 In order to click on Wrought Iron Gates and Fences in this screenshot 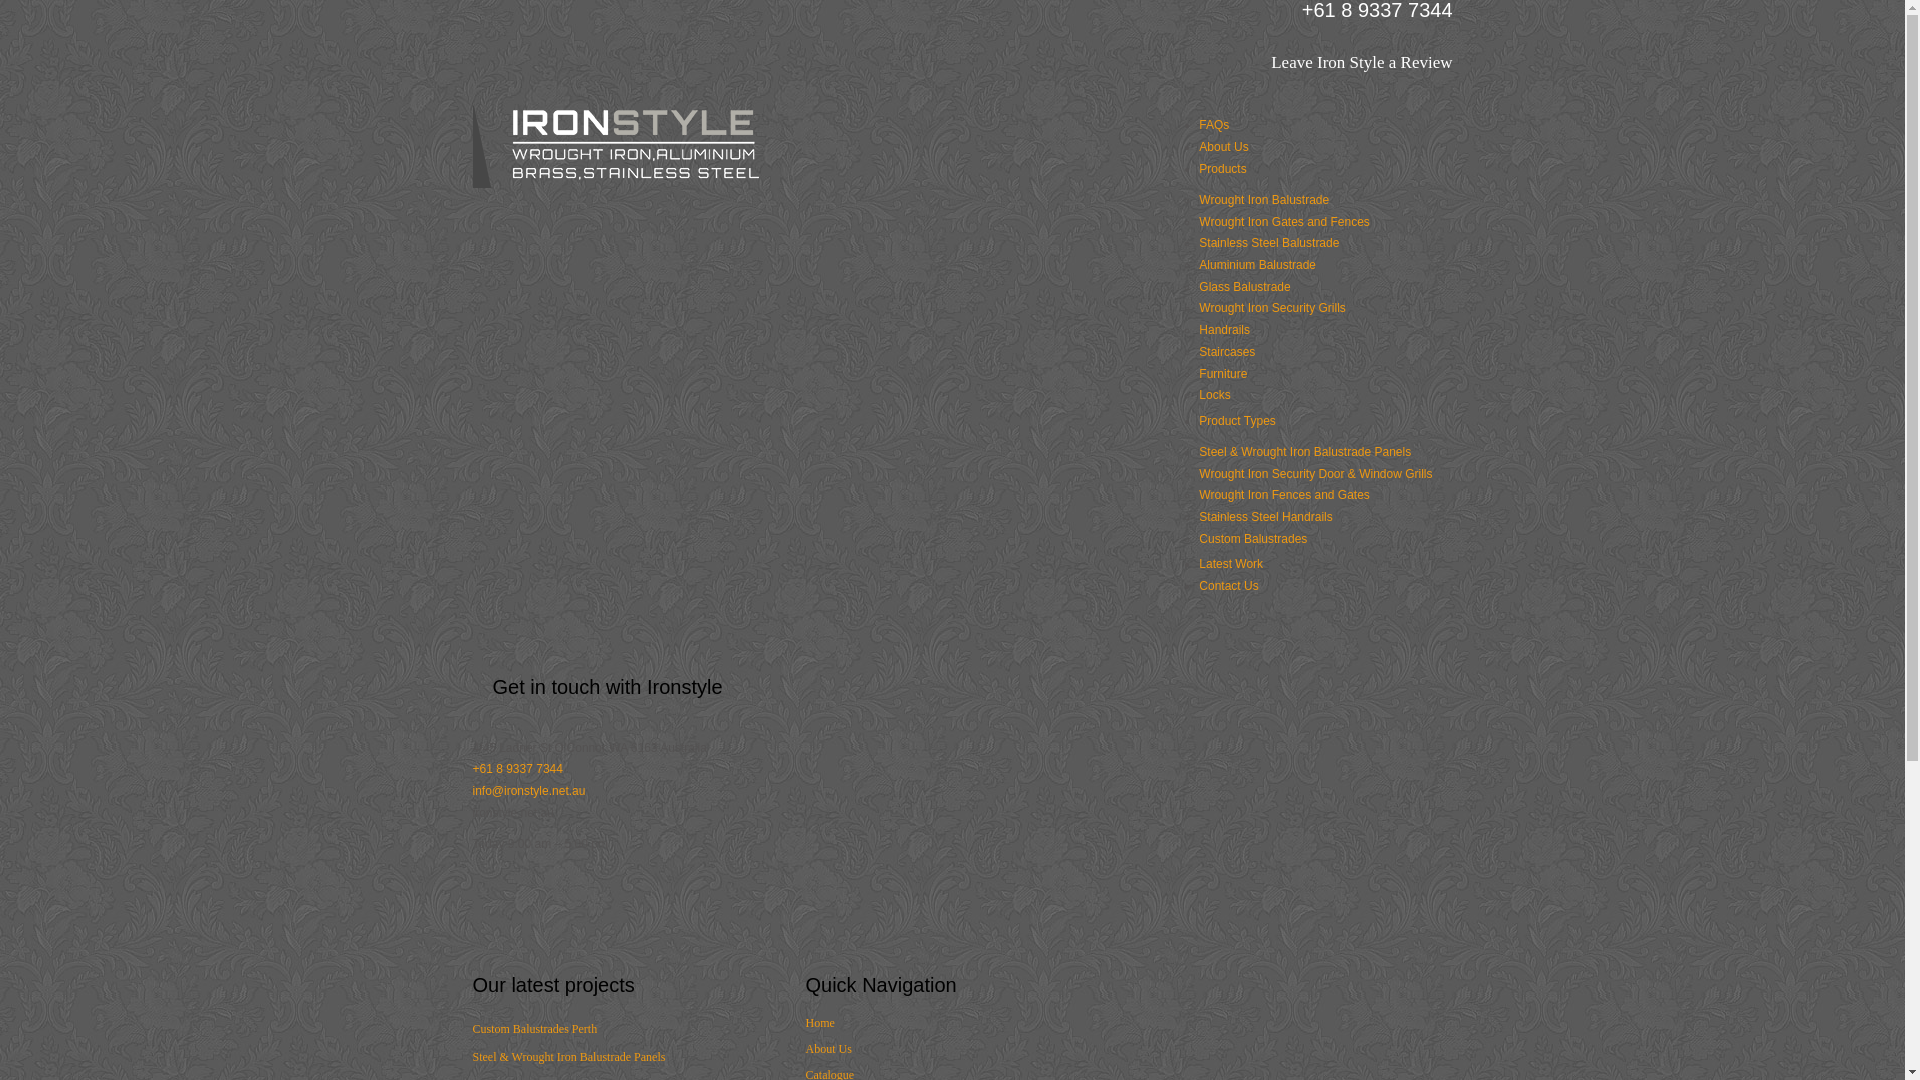, I will do `click(1284, 222)`.